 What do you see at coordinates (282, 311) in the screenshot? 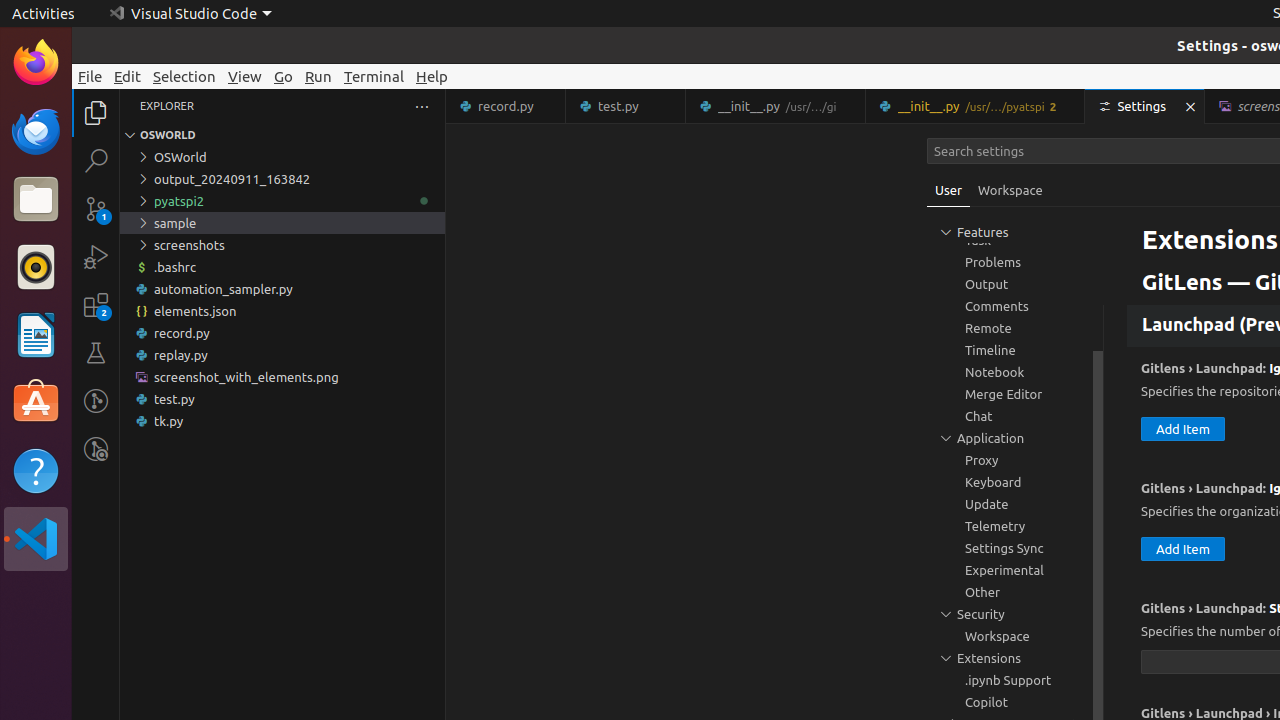
I see `elements.json` at bounding box center [282, 311].